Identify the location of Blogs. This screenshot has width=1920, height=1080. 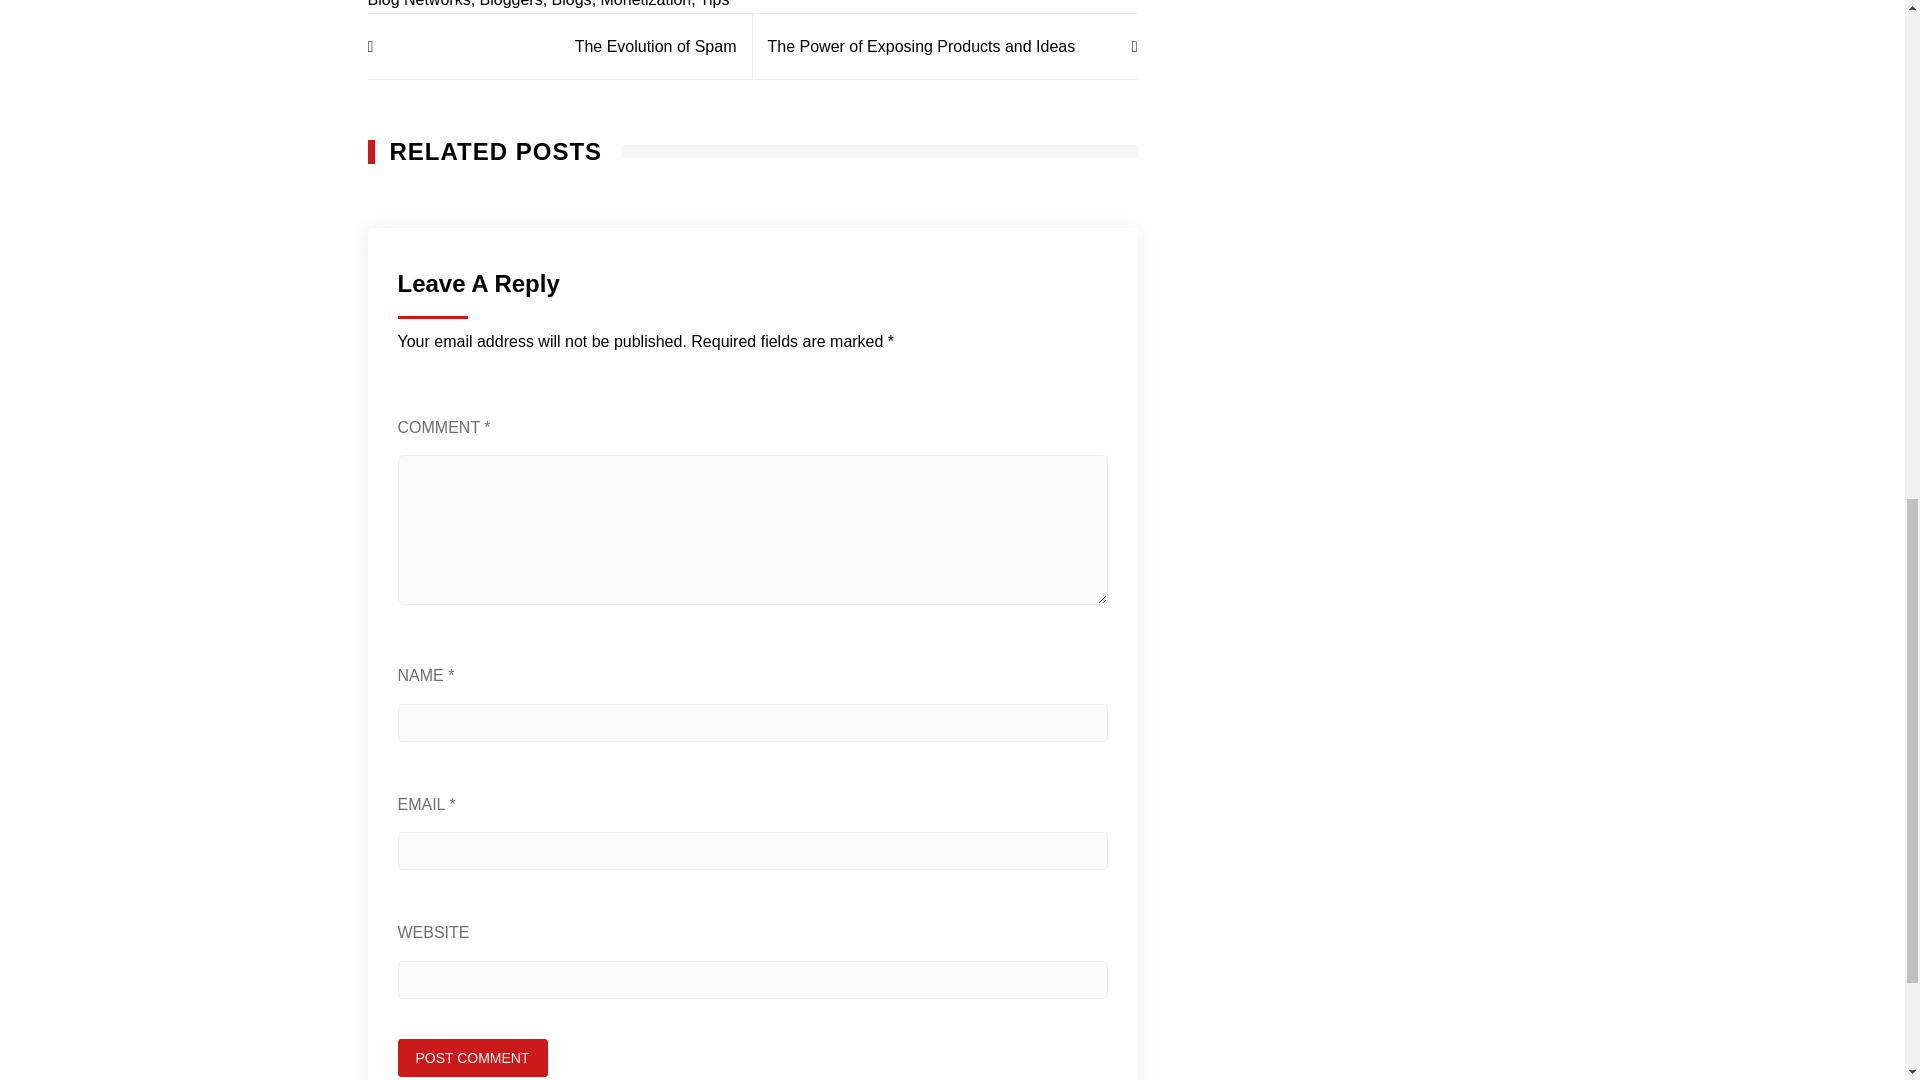
(572, 4).